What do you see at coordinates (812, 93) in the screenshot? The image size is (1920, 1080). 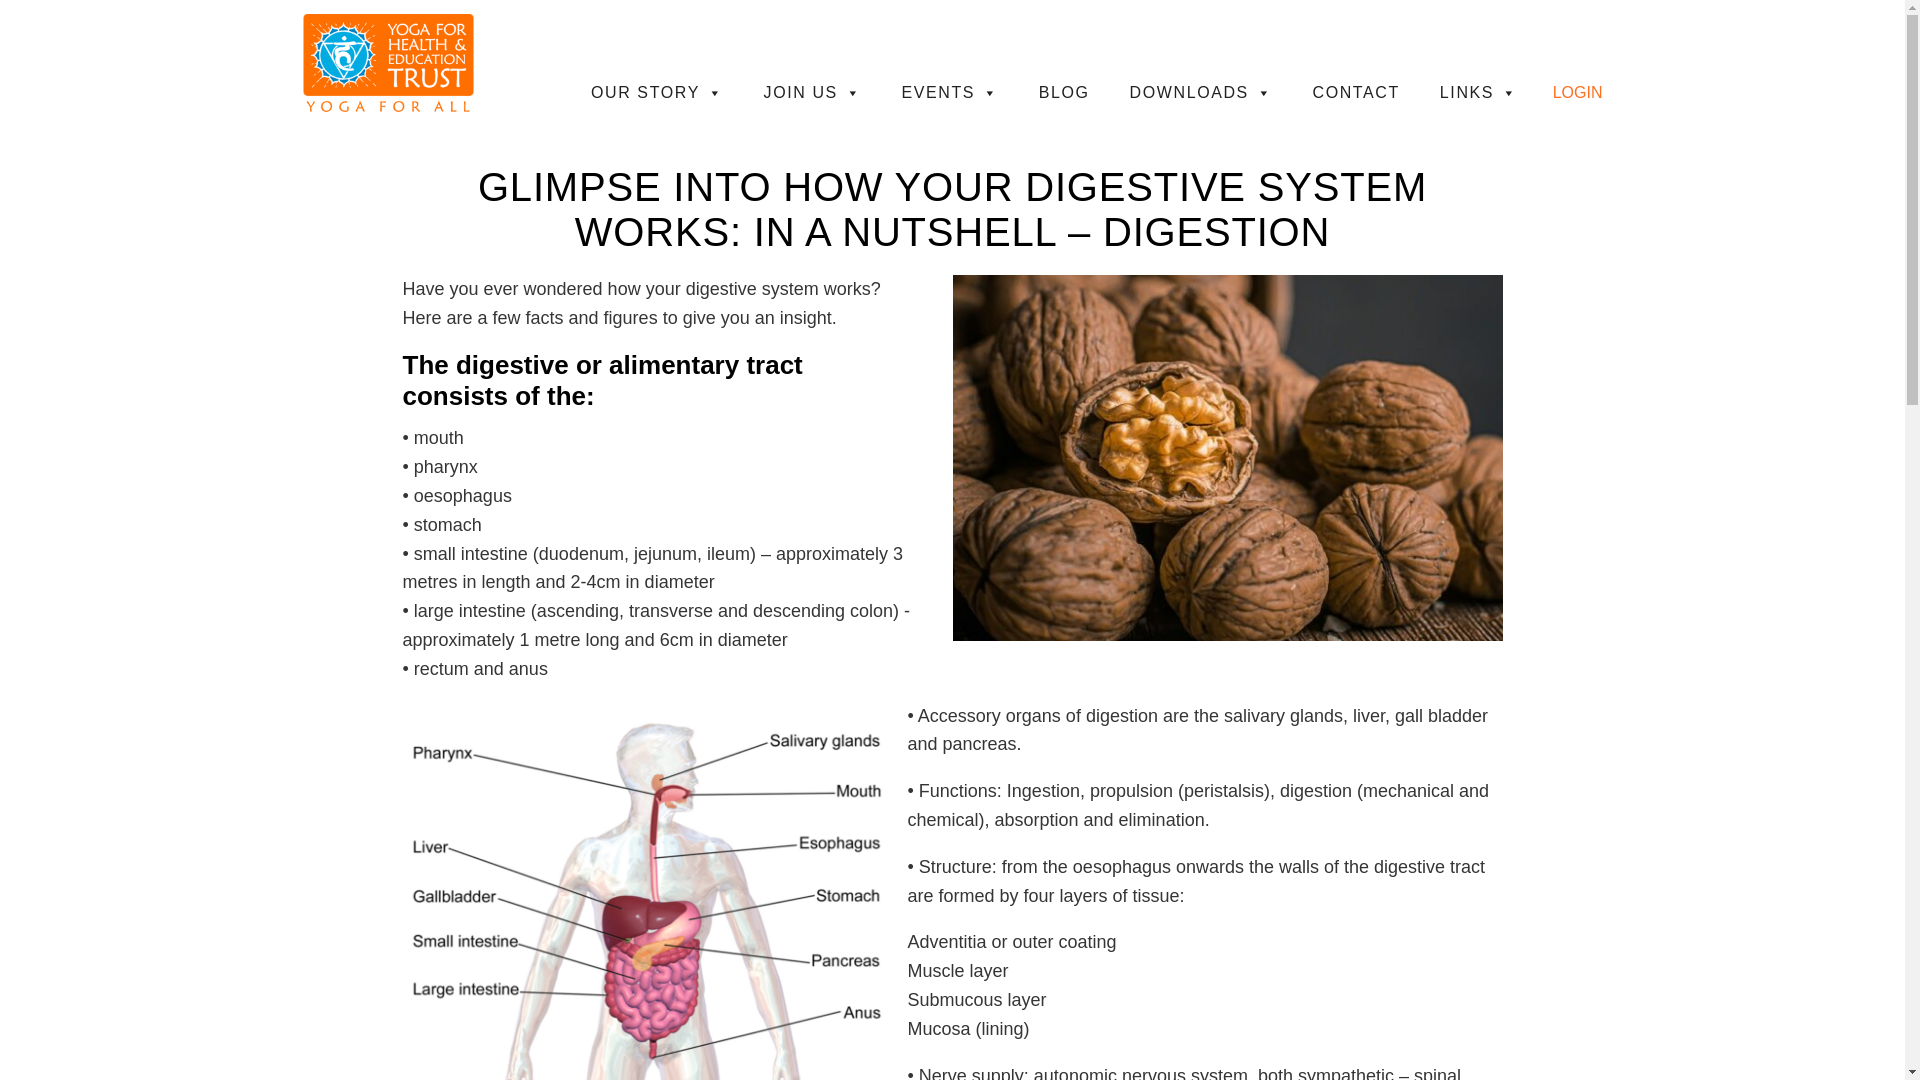 I see `JOIN US` at bounding box center [812, 93].